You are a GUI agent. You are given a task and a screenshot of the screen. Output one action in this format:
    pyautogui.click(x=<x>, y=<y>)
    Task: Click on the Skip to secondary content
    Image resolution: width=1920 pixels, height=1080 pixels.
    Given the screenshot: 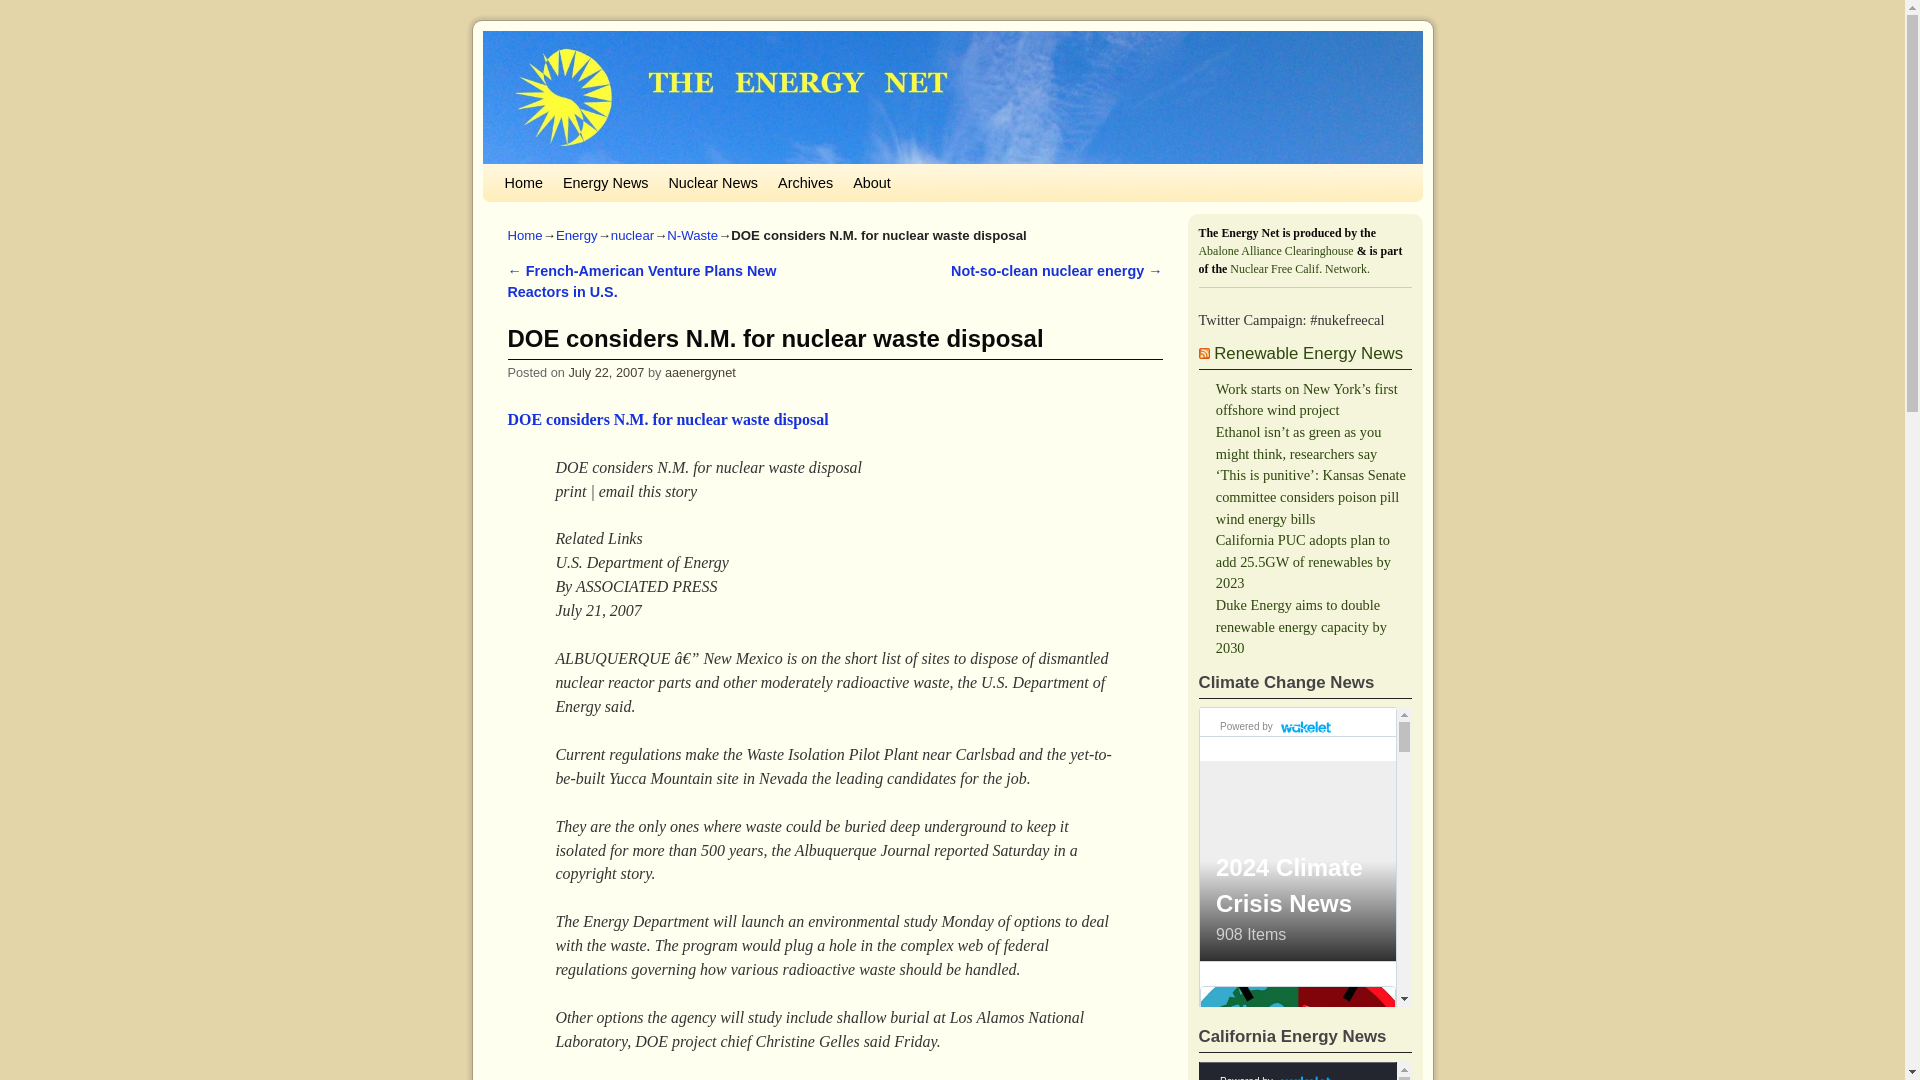 What is the action you would take?
    pyautogui.click(x=548, y=173)
    